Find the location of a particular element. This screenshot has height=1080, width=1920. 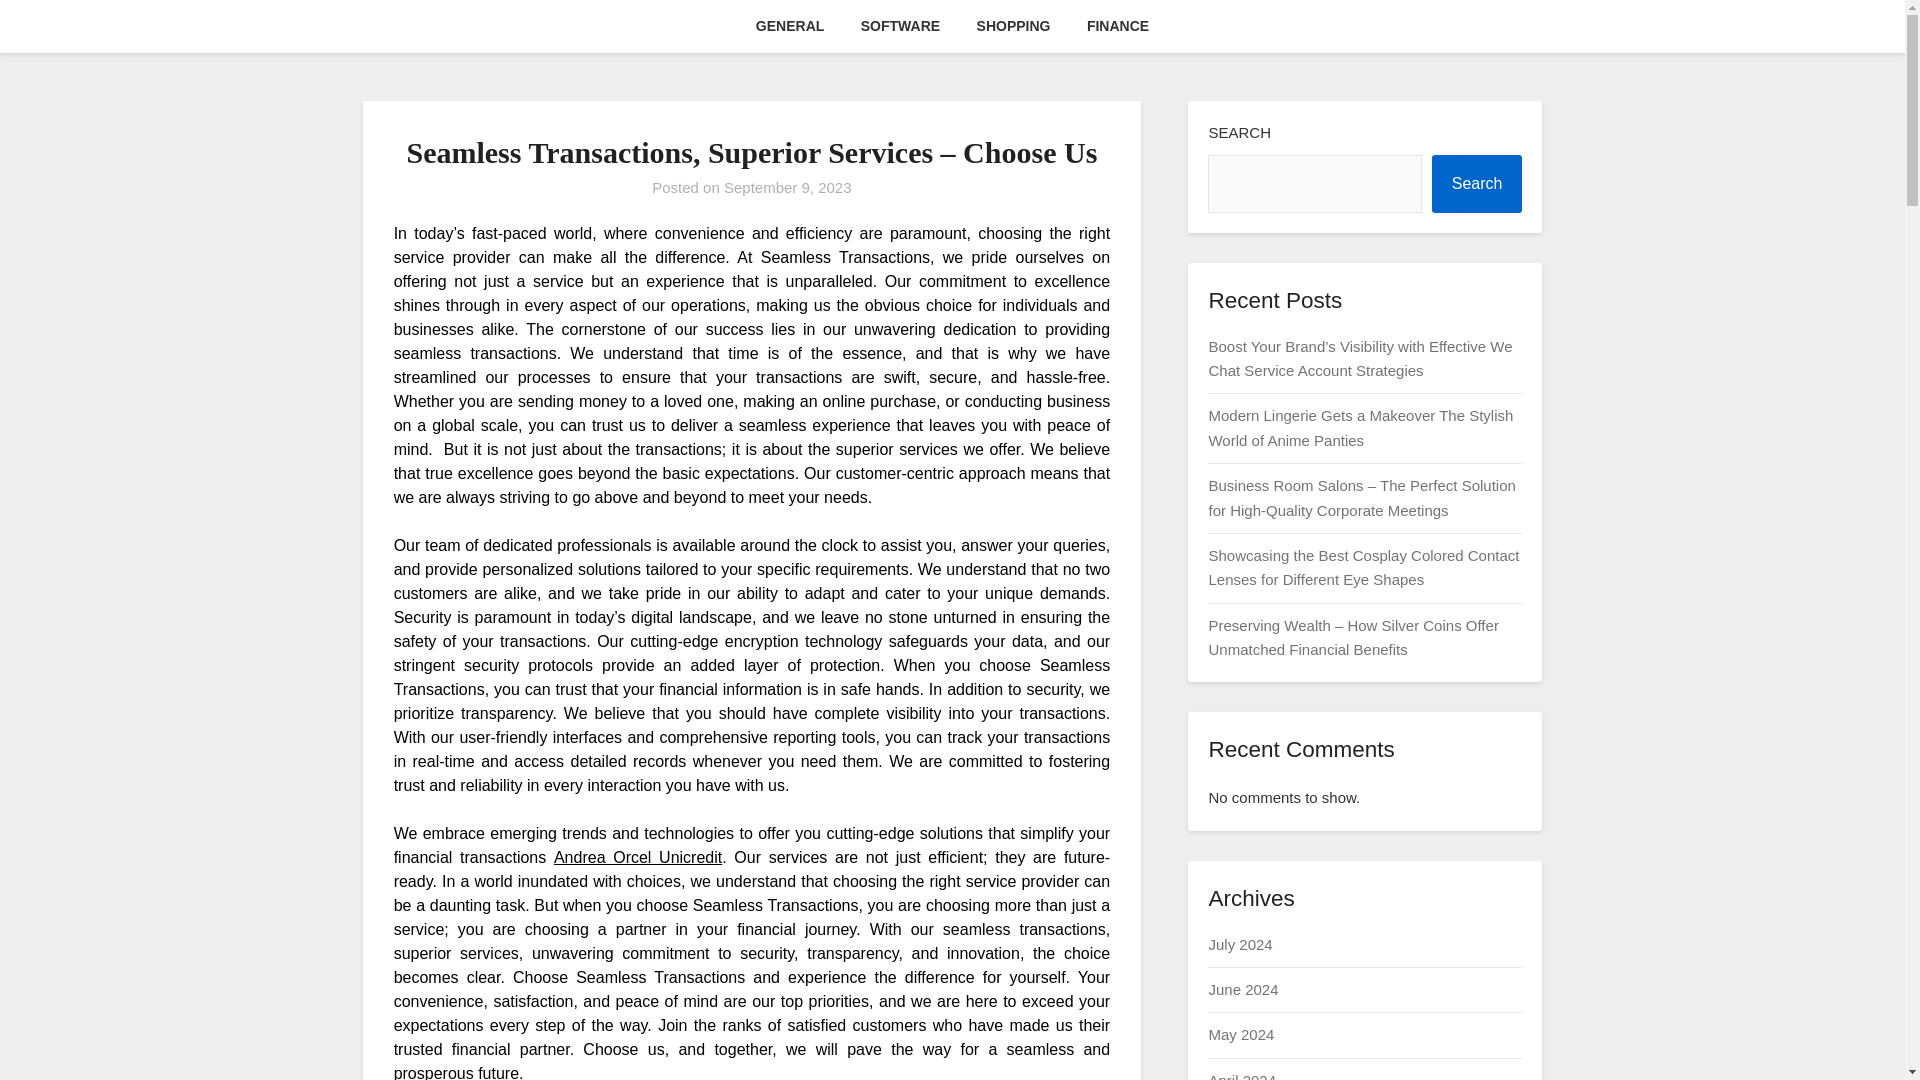

June 2024 is located at coordinates (1242, 988).